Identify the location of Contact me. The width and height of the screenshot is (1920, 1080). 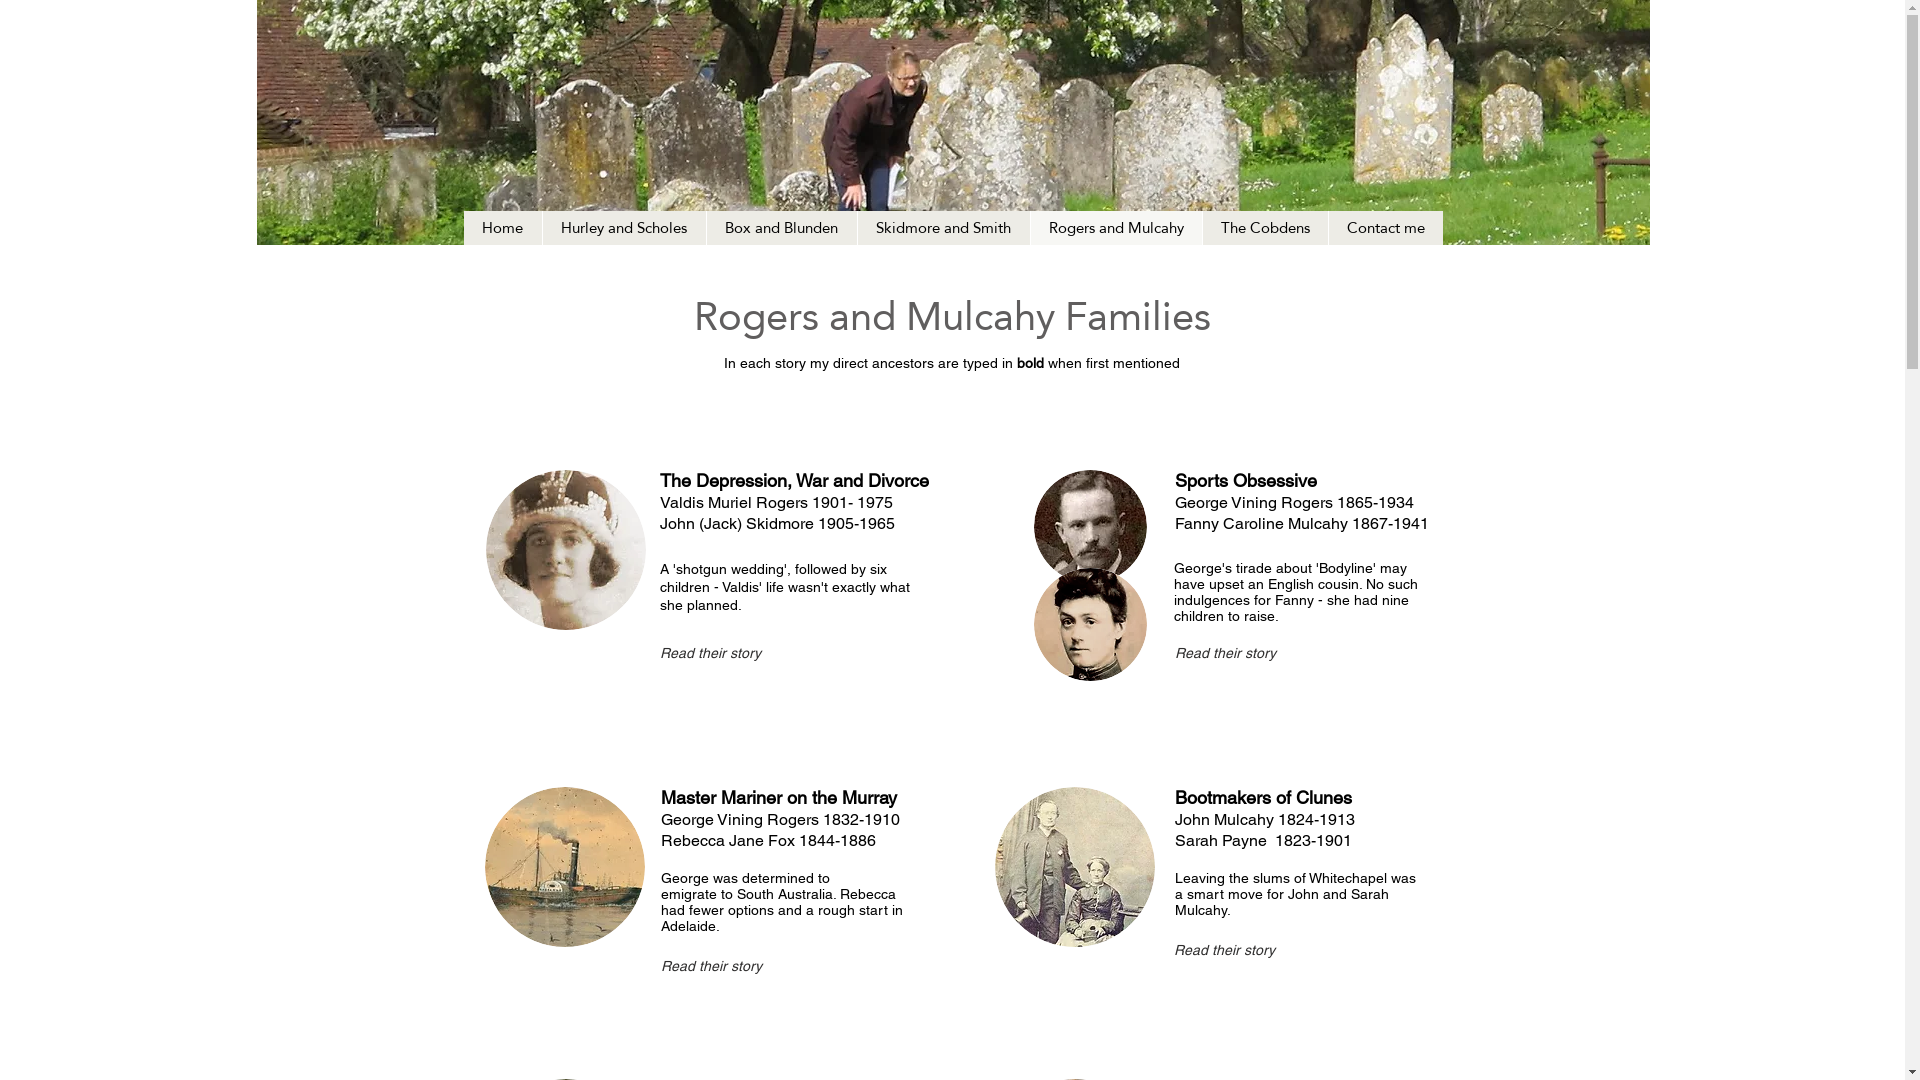
(1386, 228).